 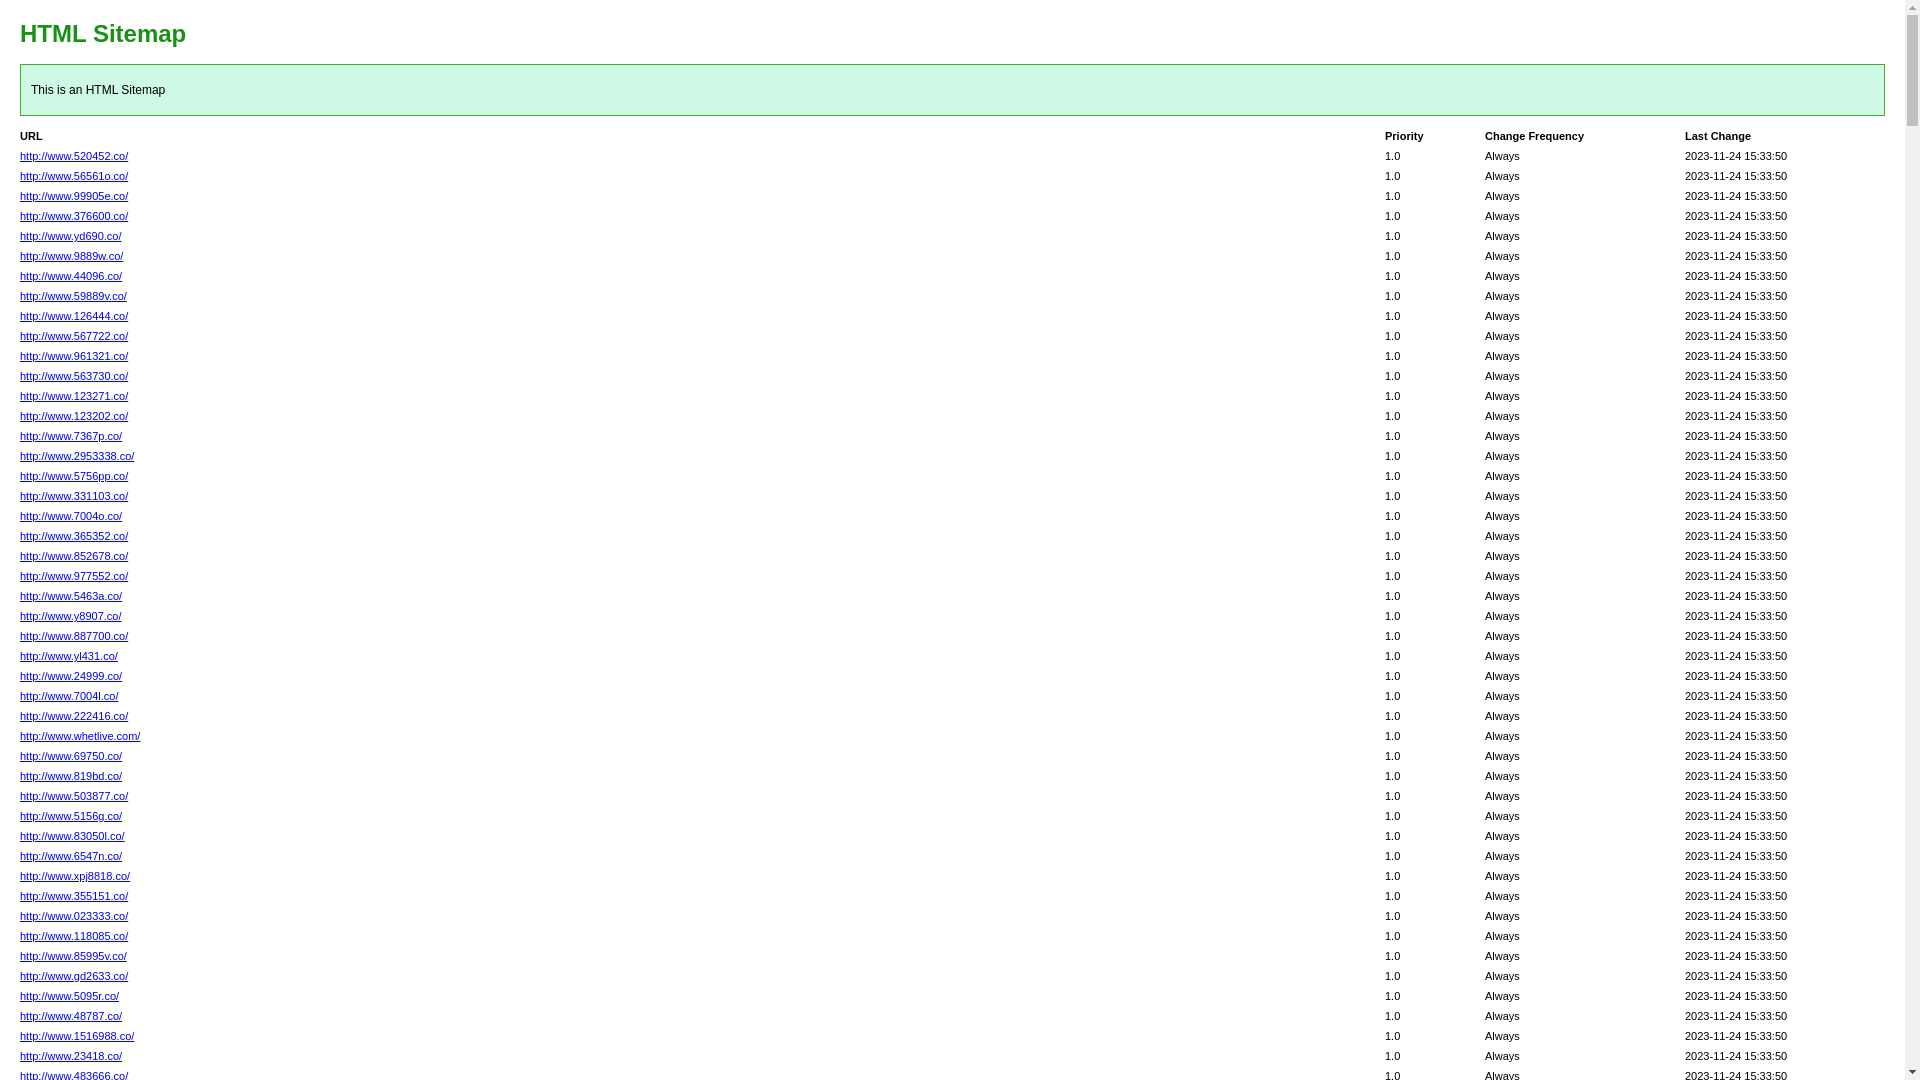 I want to click on http://www.5756pp.co/, so click(x=74, y=476).